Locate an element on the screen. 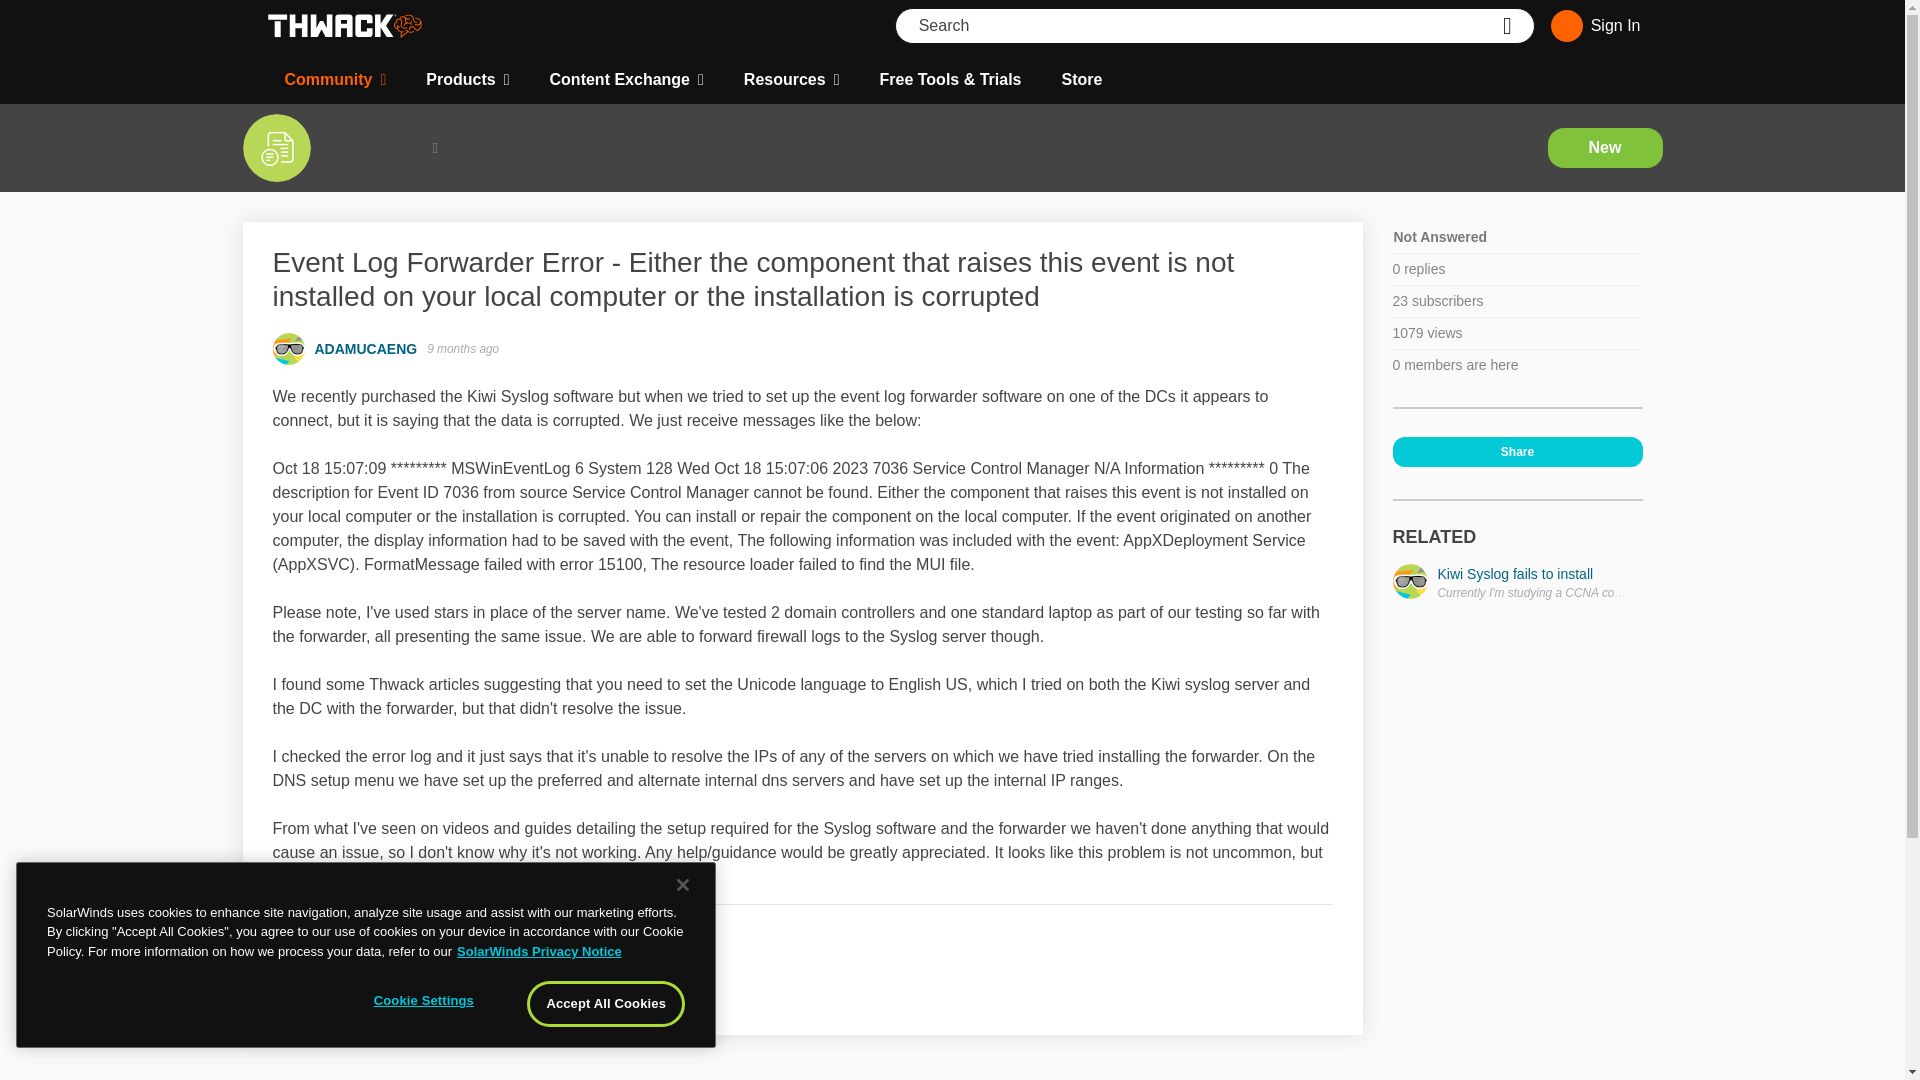 The image size is (1920, 1080). Join or sign in is located at coordinates (1592, 26).